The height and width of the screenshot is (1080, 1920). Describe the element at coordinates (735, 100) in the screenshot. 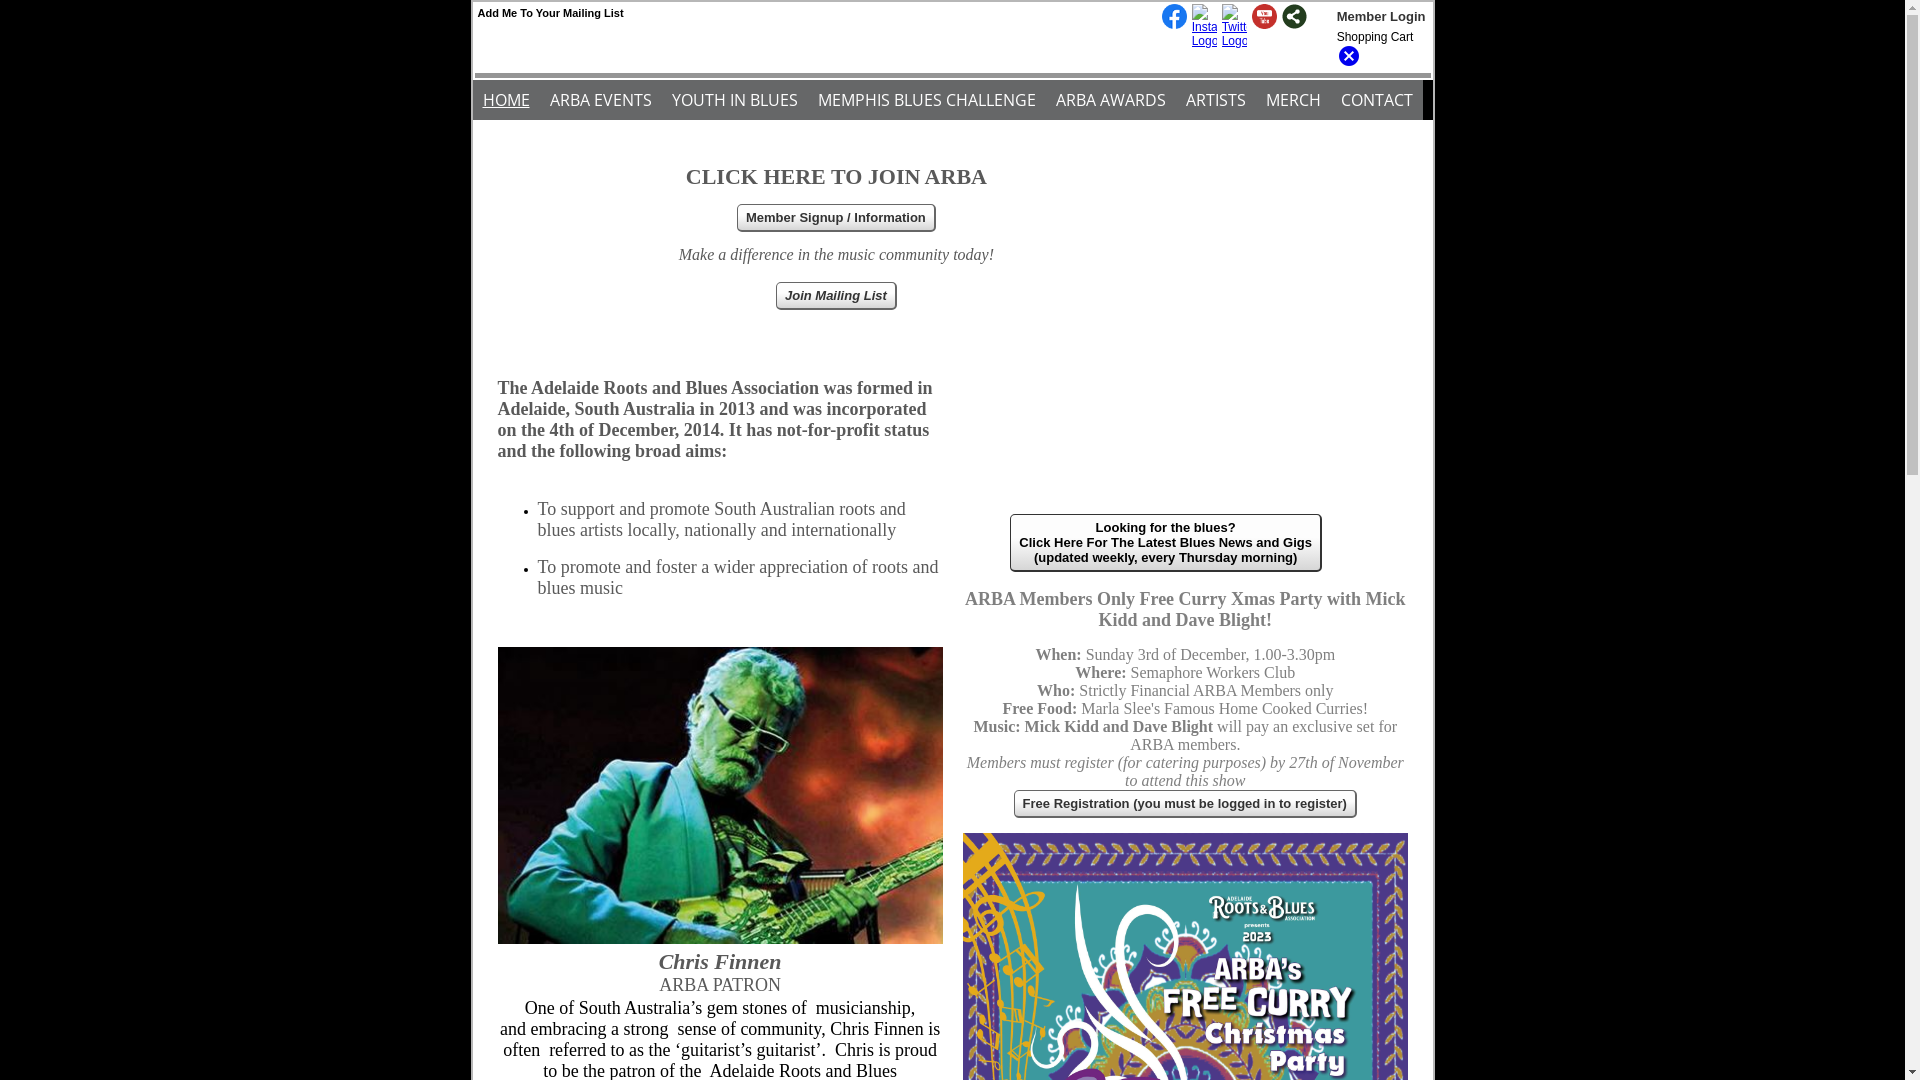

I see `YOUTH IN BLUES` at that location.